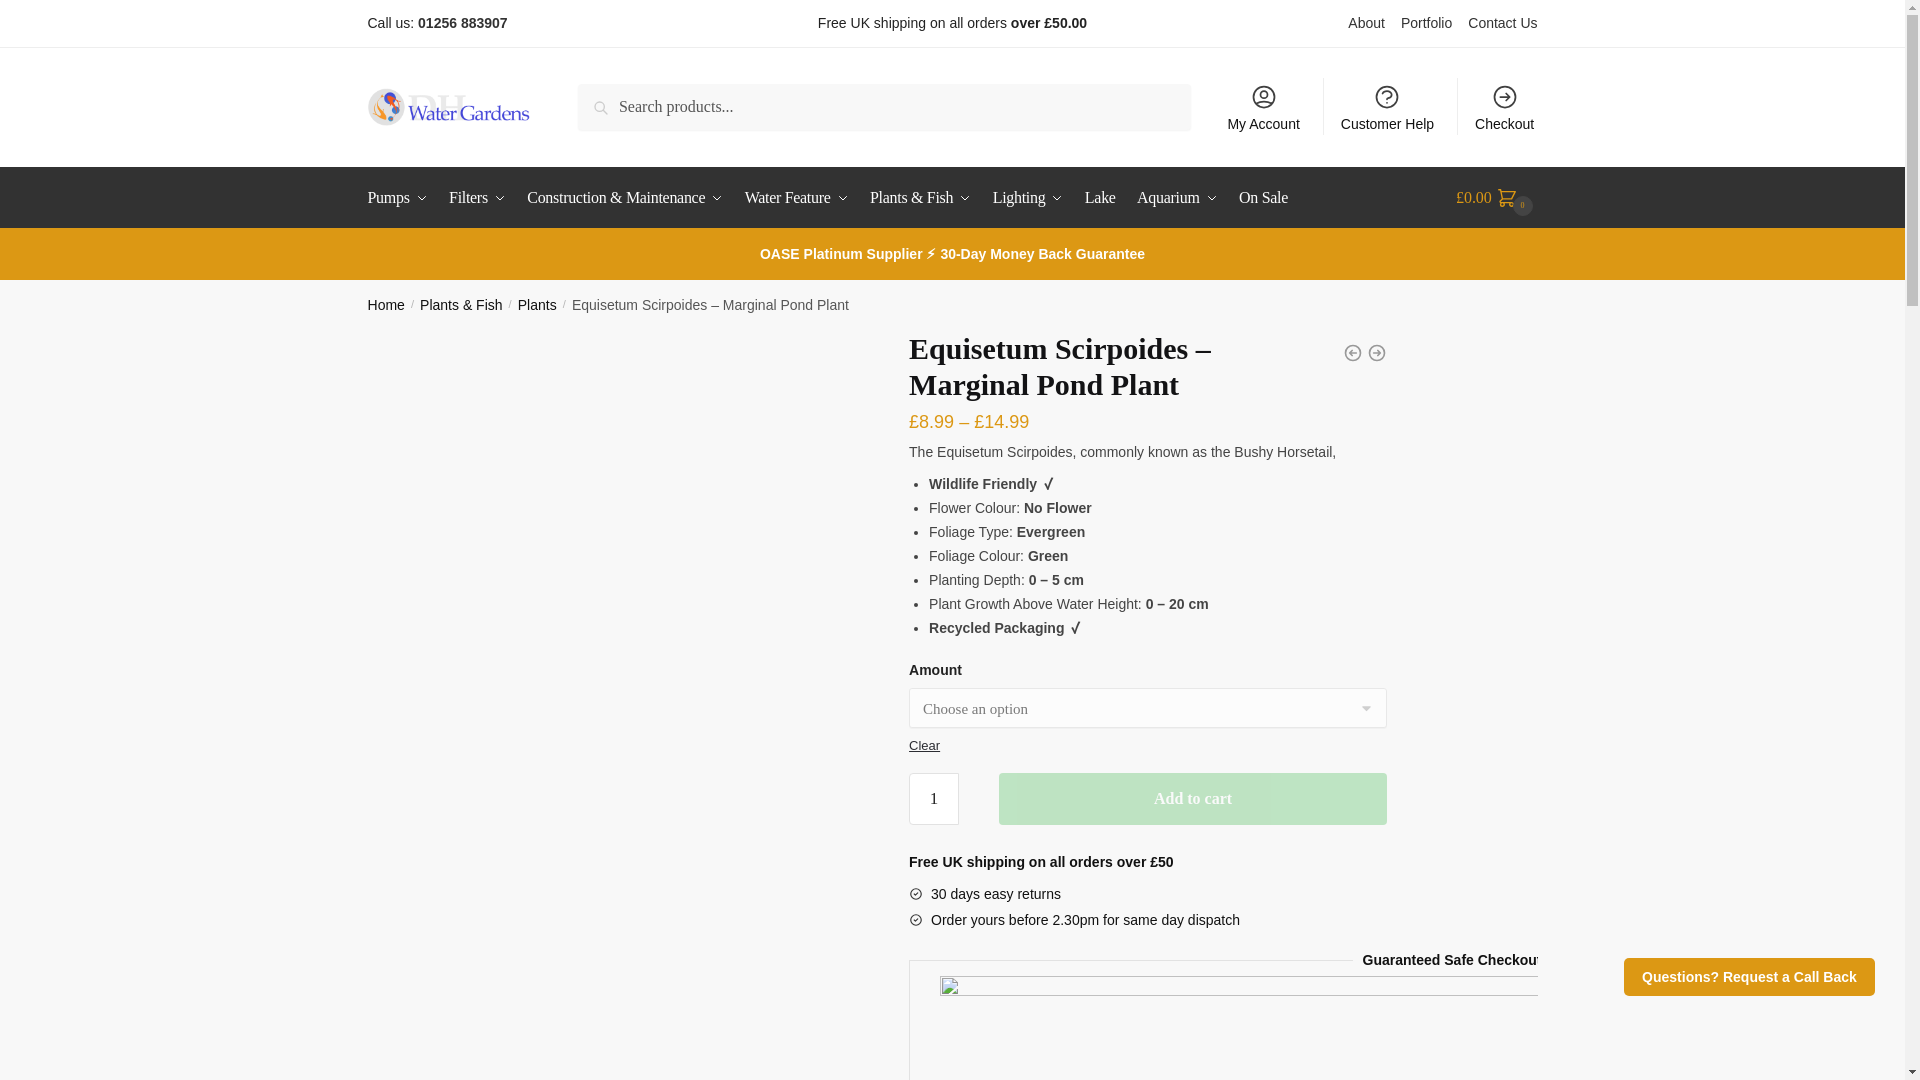 The height and width of the screenshot is (1080, 1920). Describe the element at coordinates (402, 198) in the screenshot. I see `Pumps` at that location.